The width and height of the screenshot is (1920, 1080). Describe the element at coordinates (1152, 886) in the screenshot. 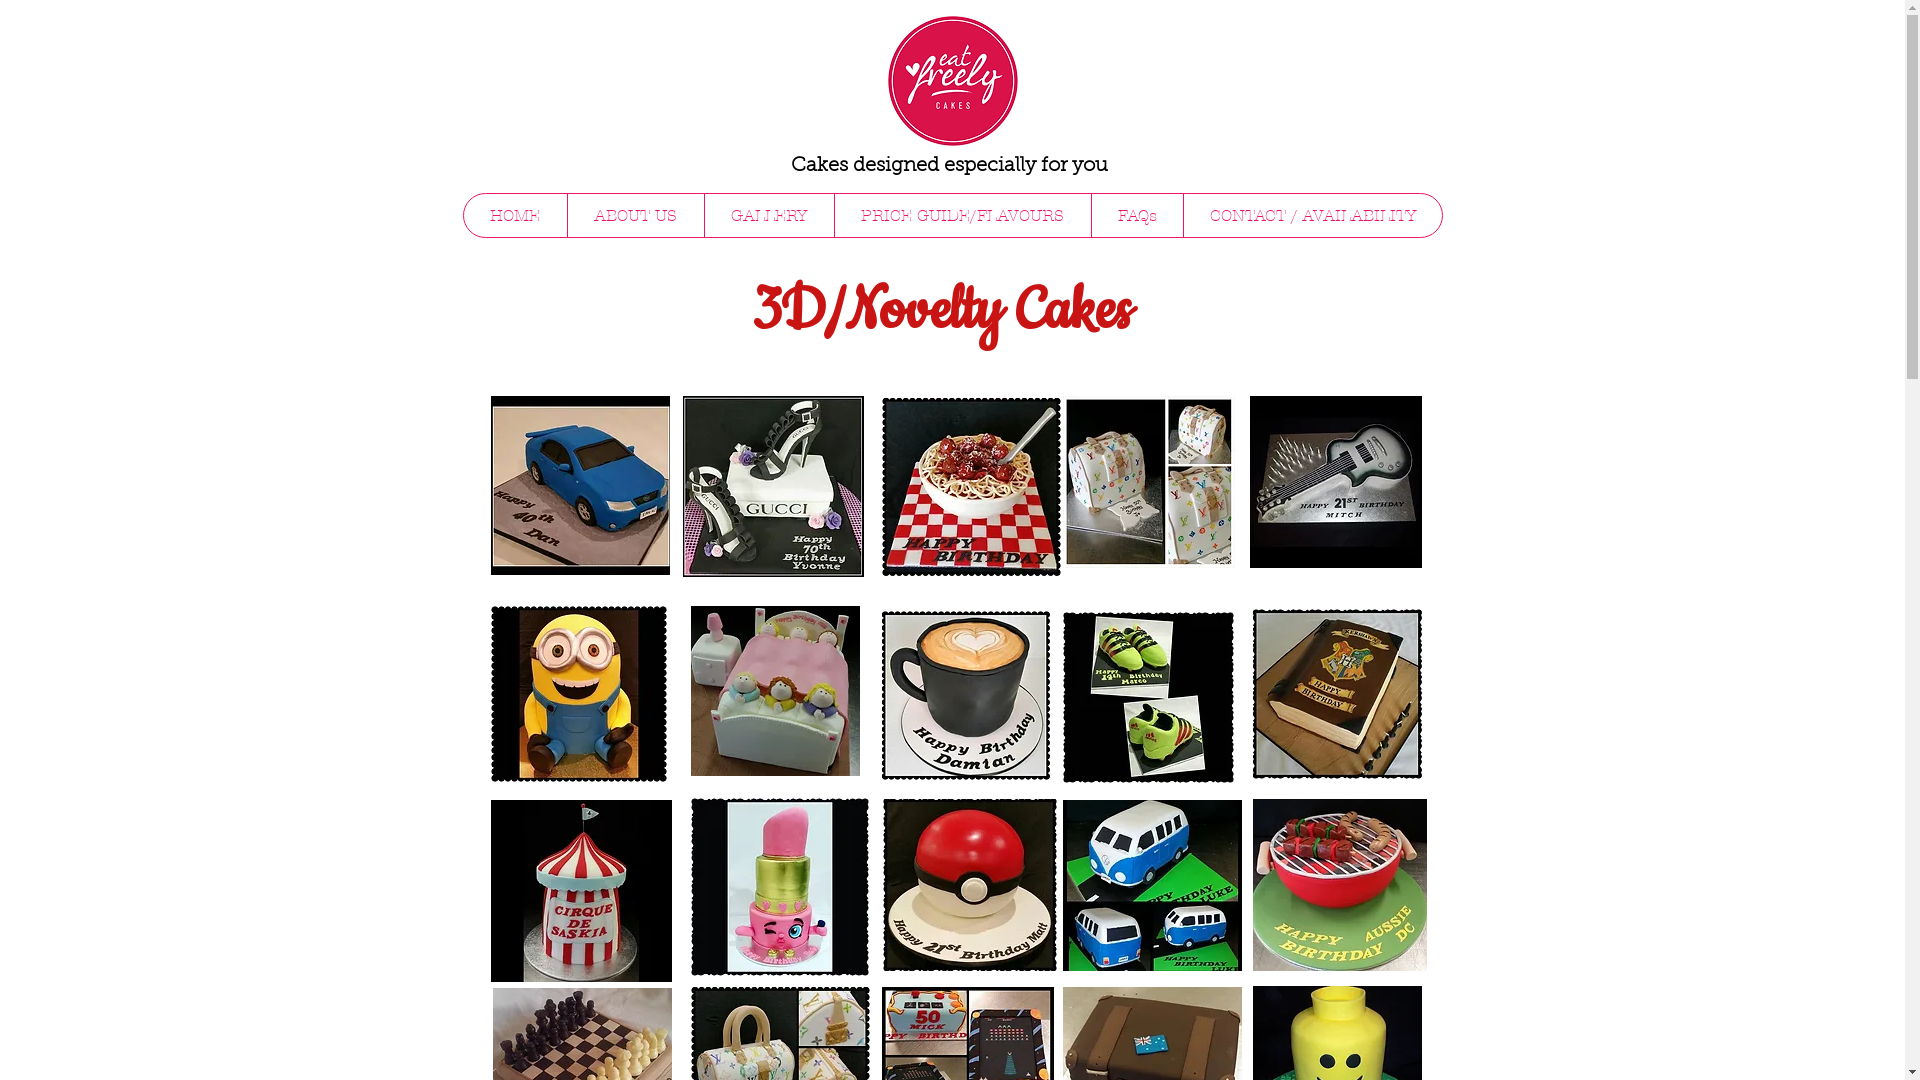

I see `Novelty 014` at that location.